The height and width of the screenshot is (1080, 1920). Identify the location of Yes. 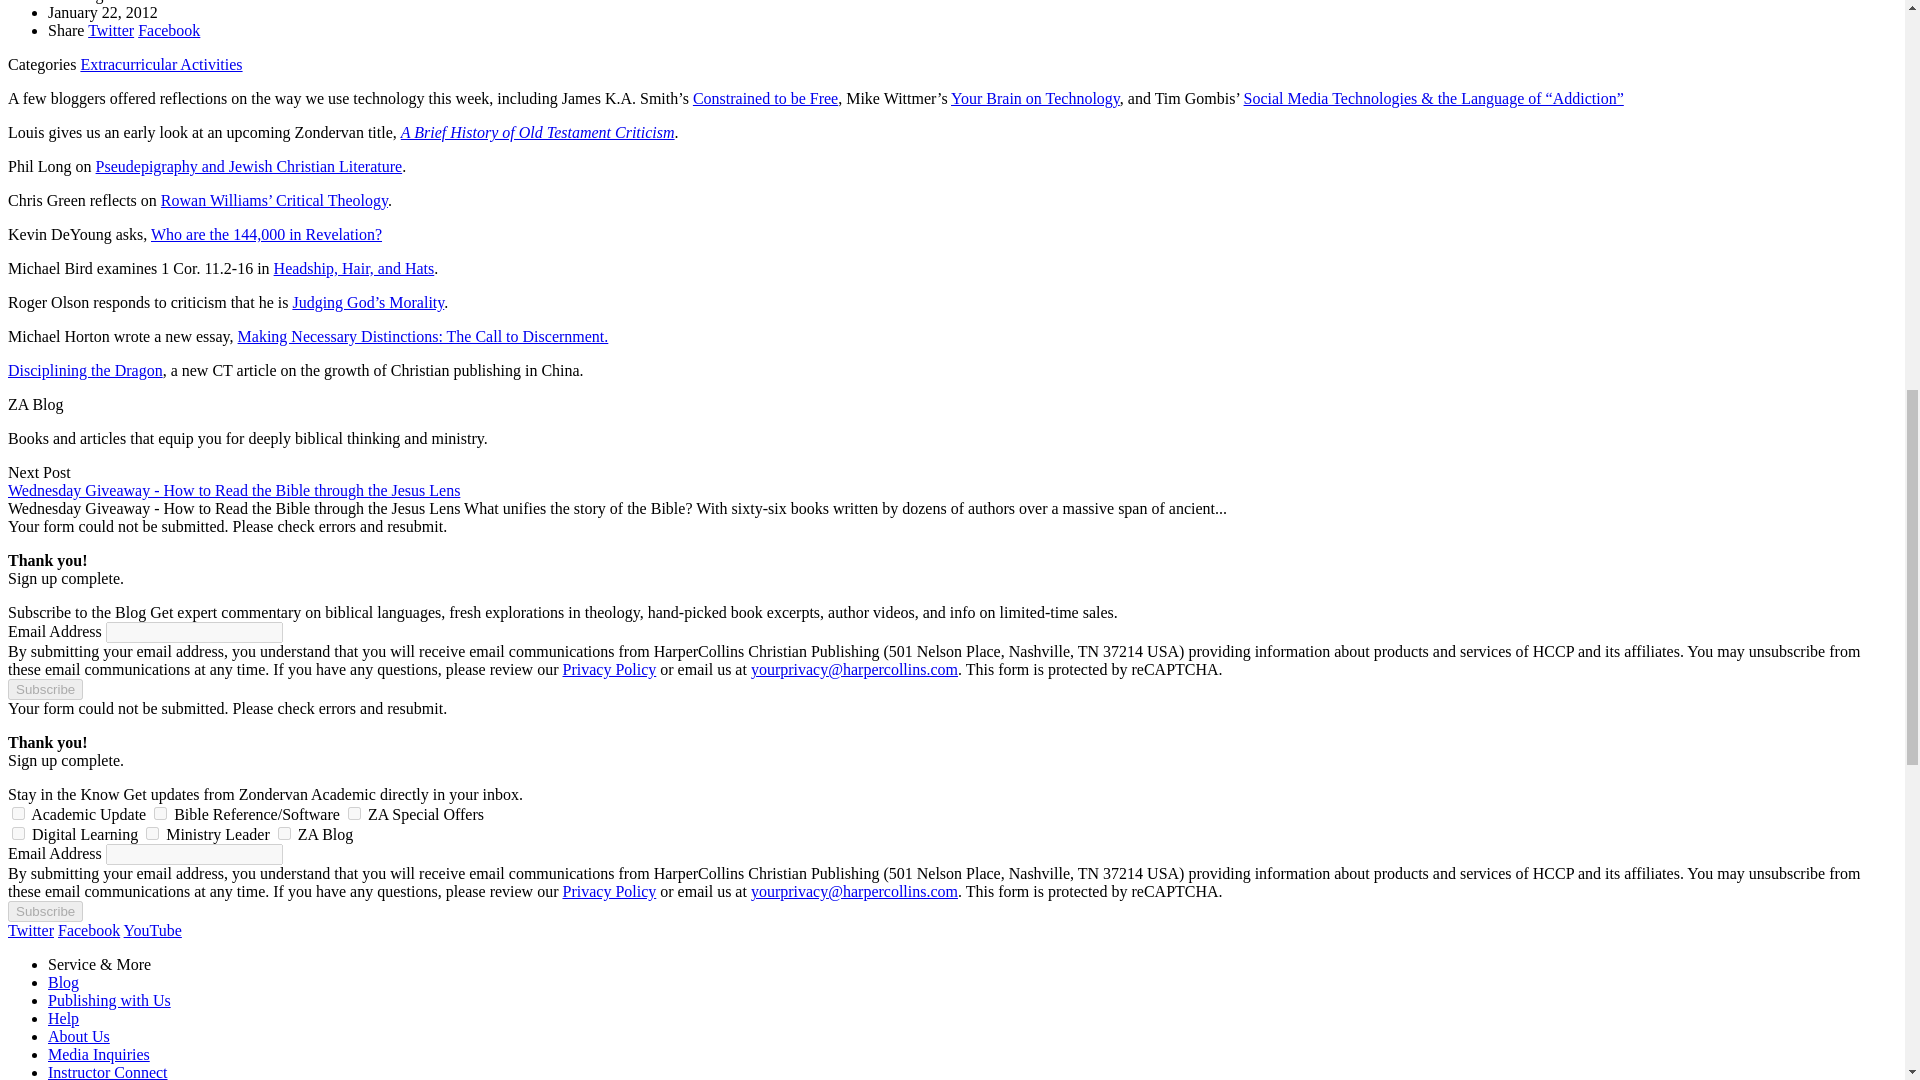
(18, 812).